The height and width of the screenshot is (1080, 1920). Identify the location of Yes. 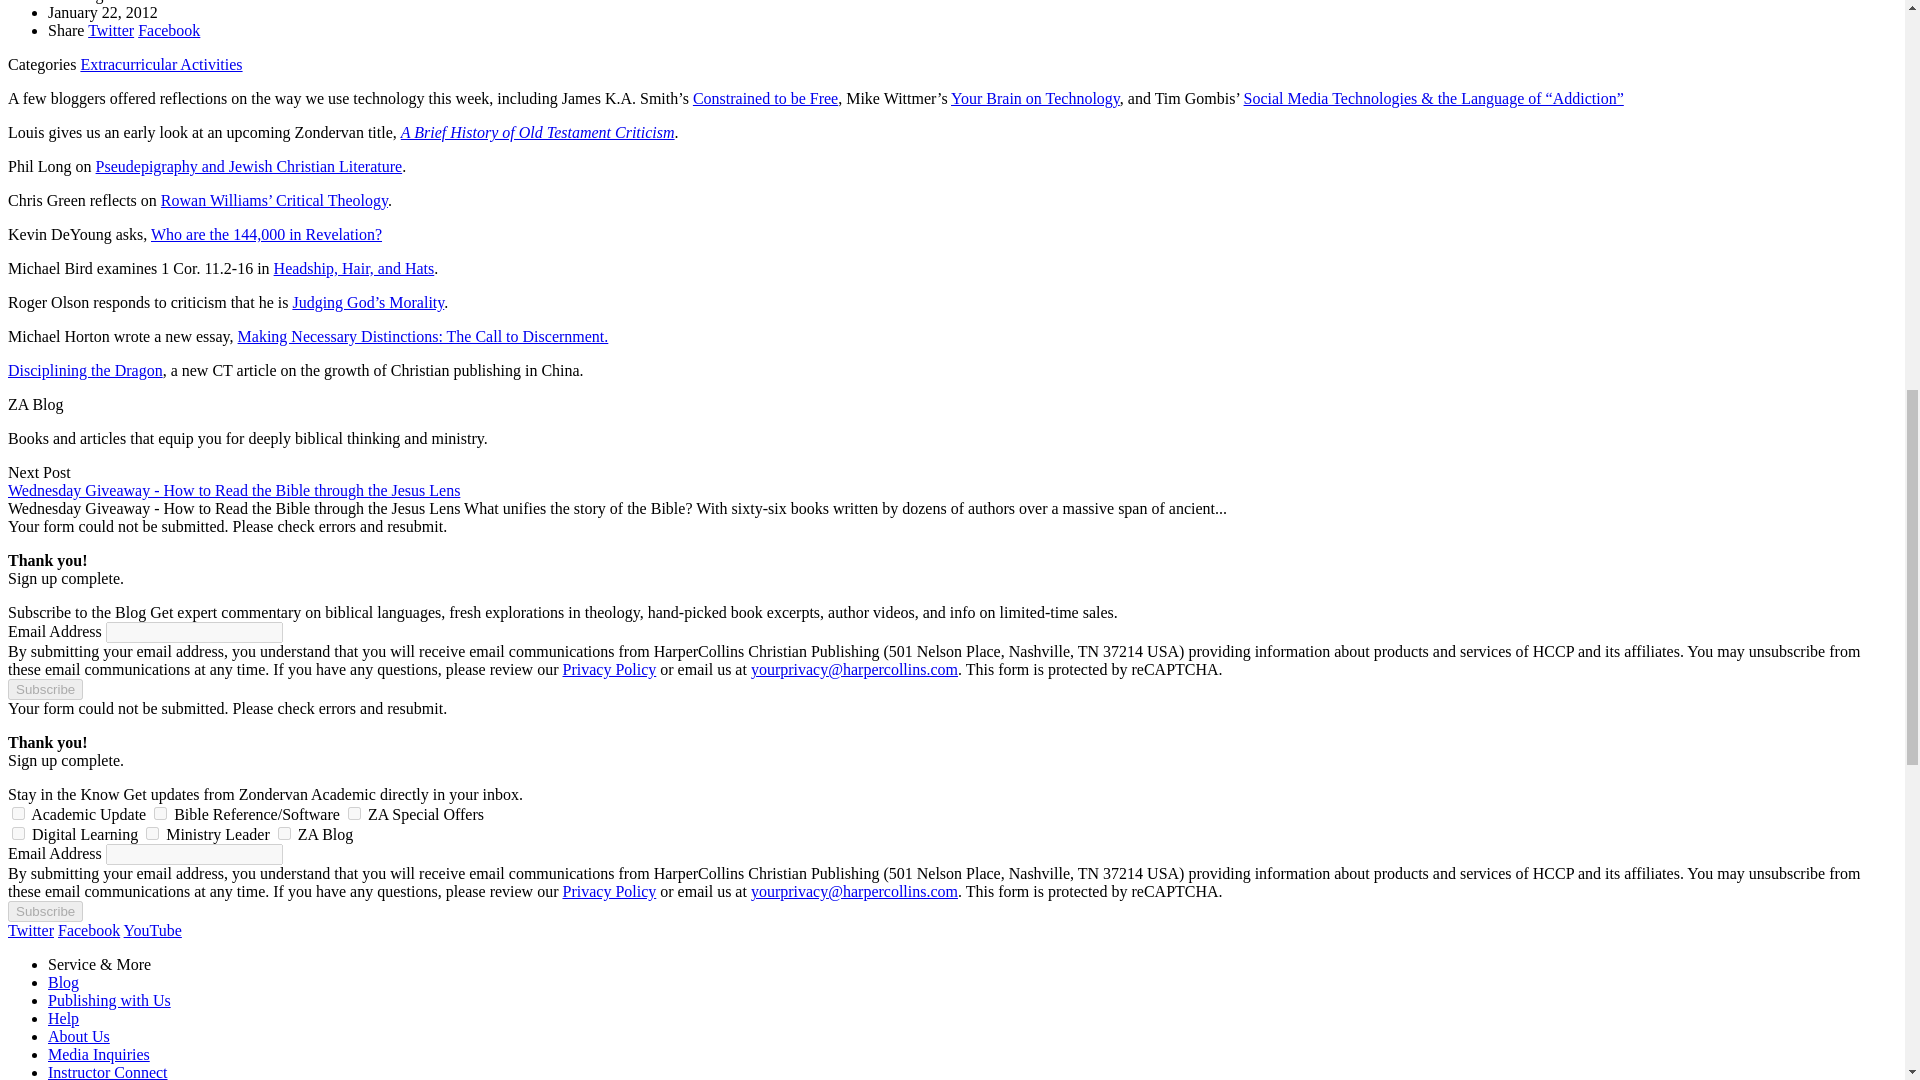
(18, 812).